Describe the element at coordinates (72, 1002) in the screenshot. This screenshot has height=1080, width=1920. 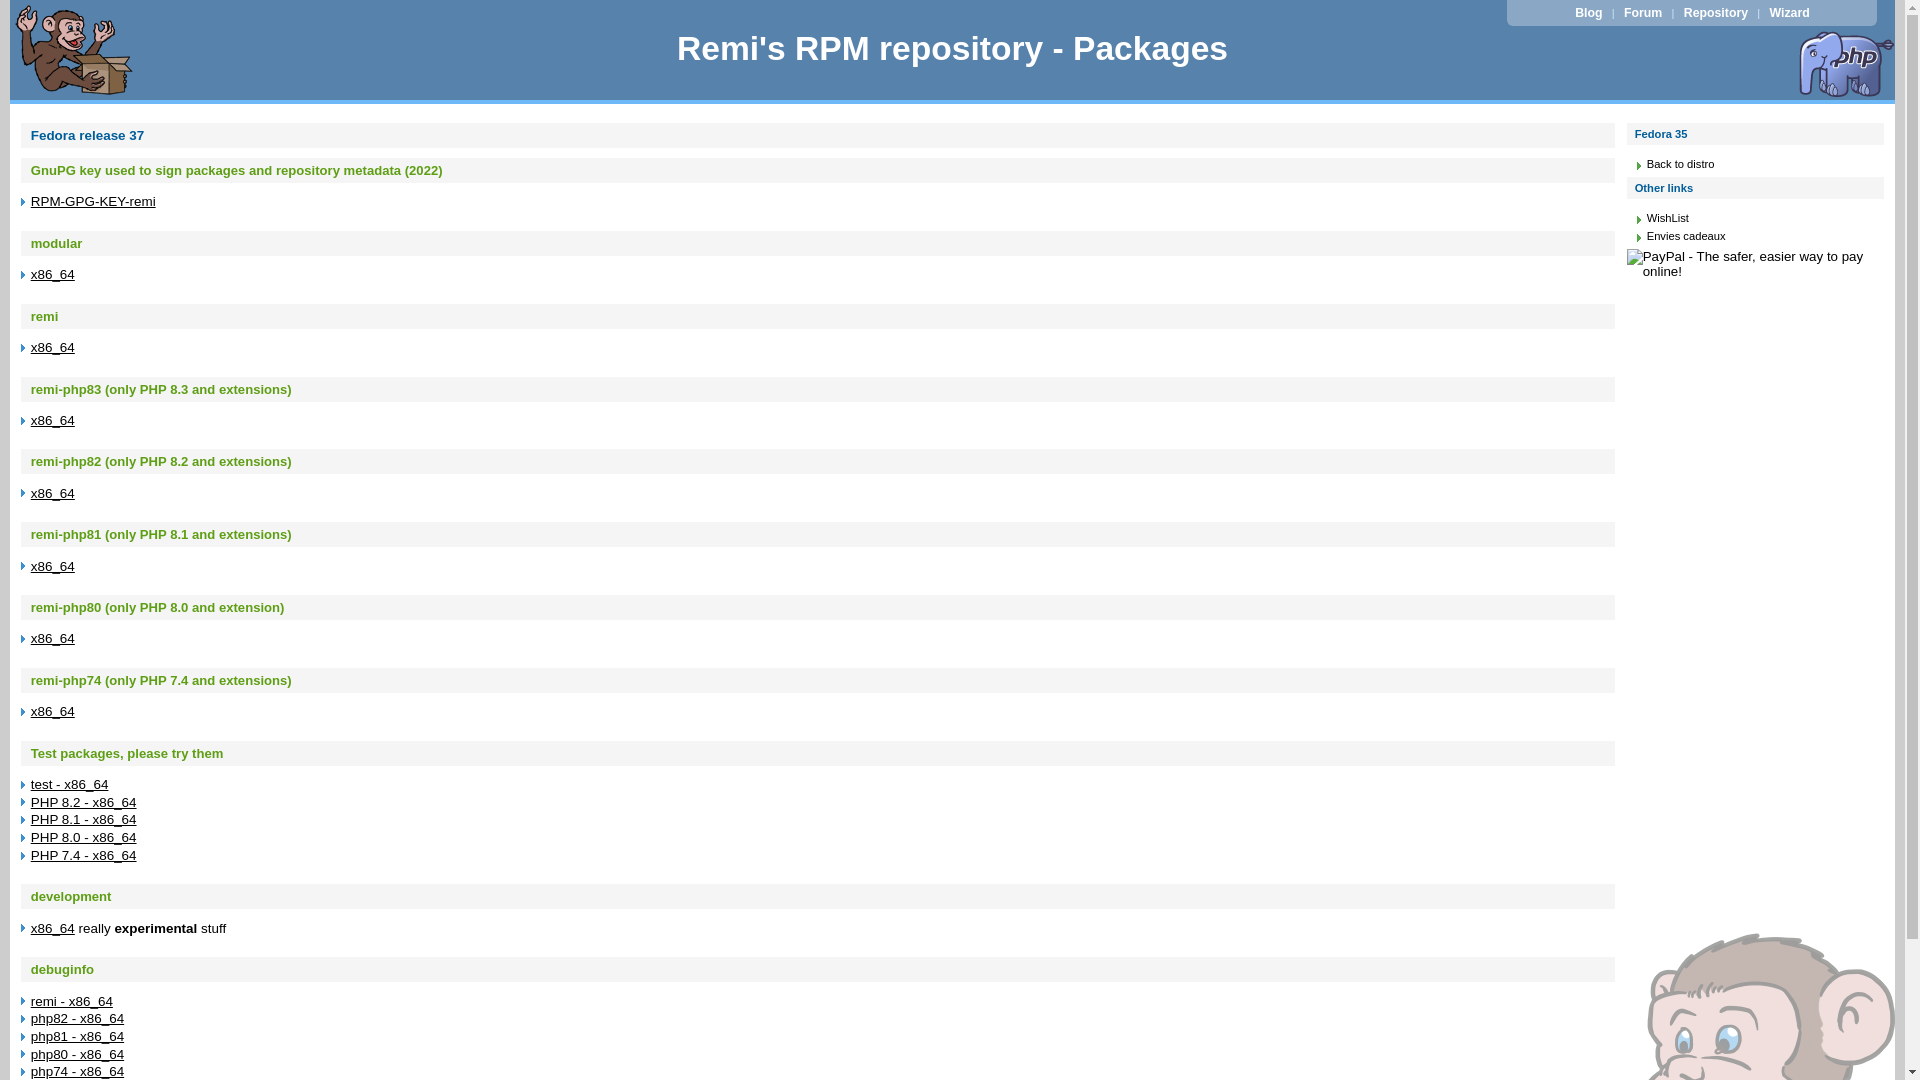
I see `remi - x86_64` at that location.